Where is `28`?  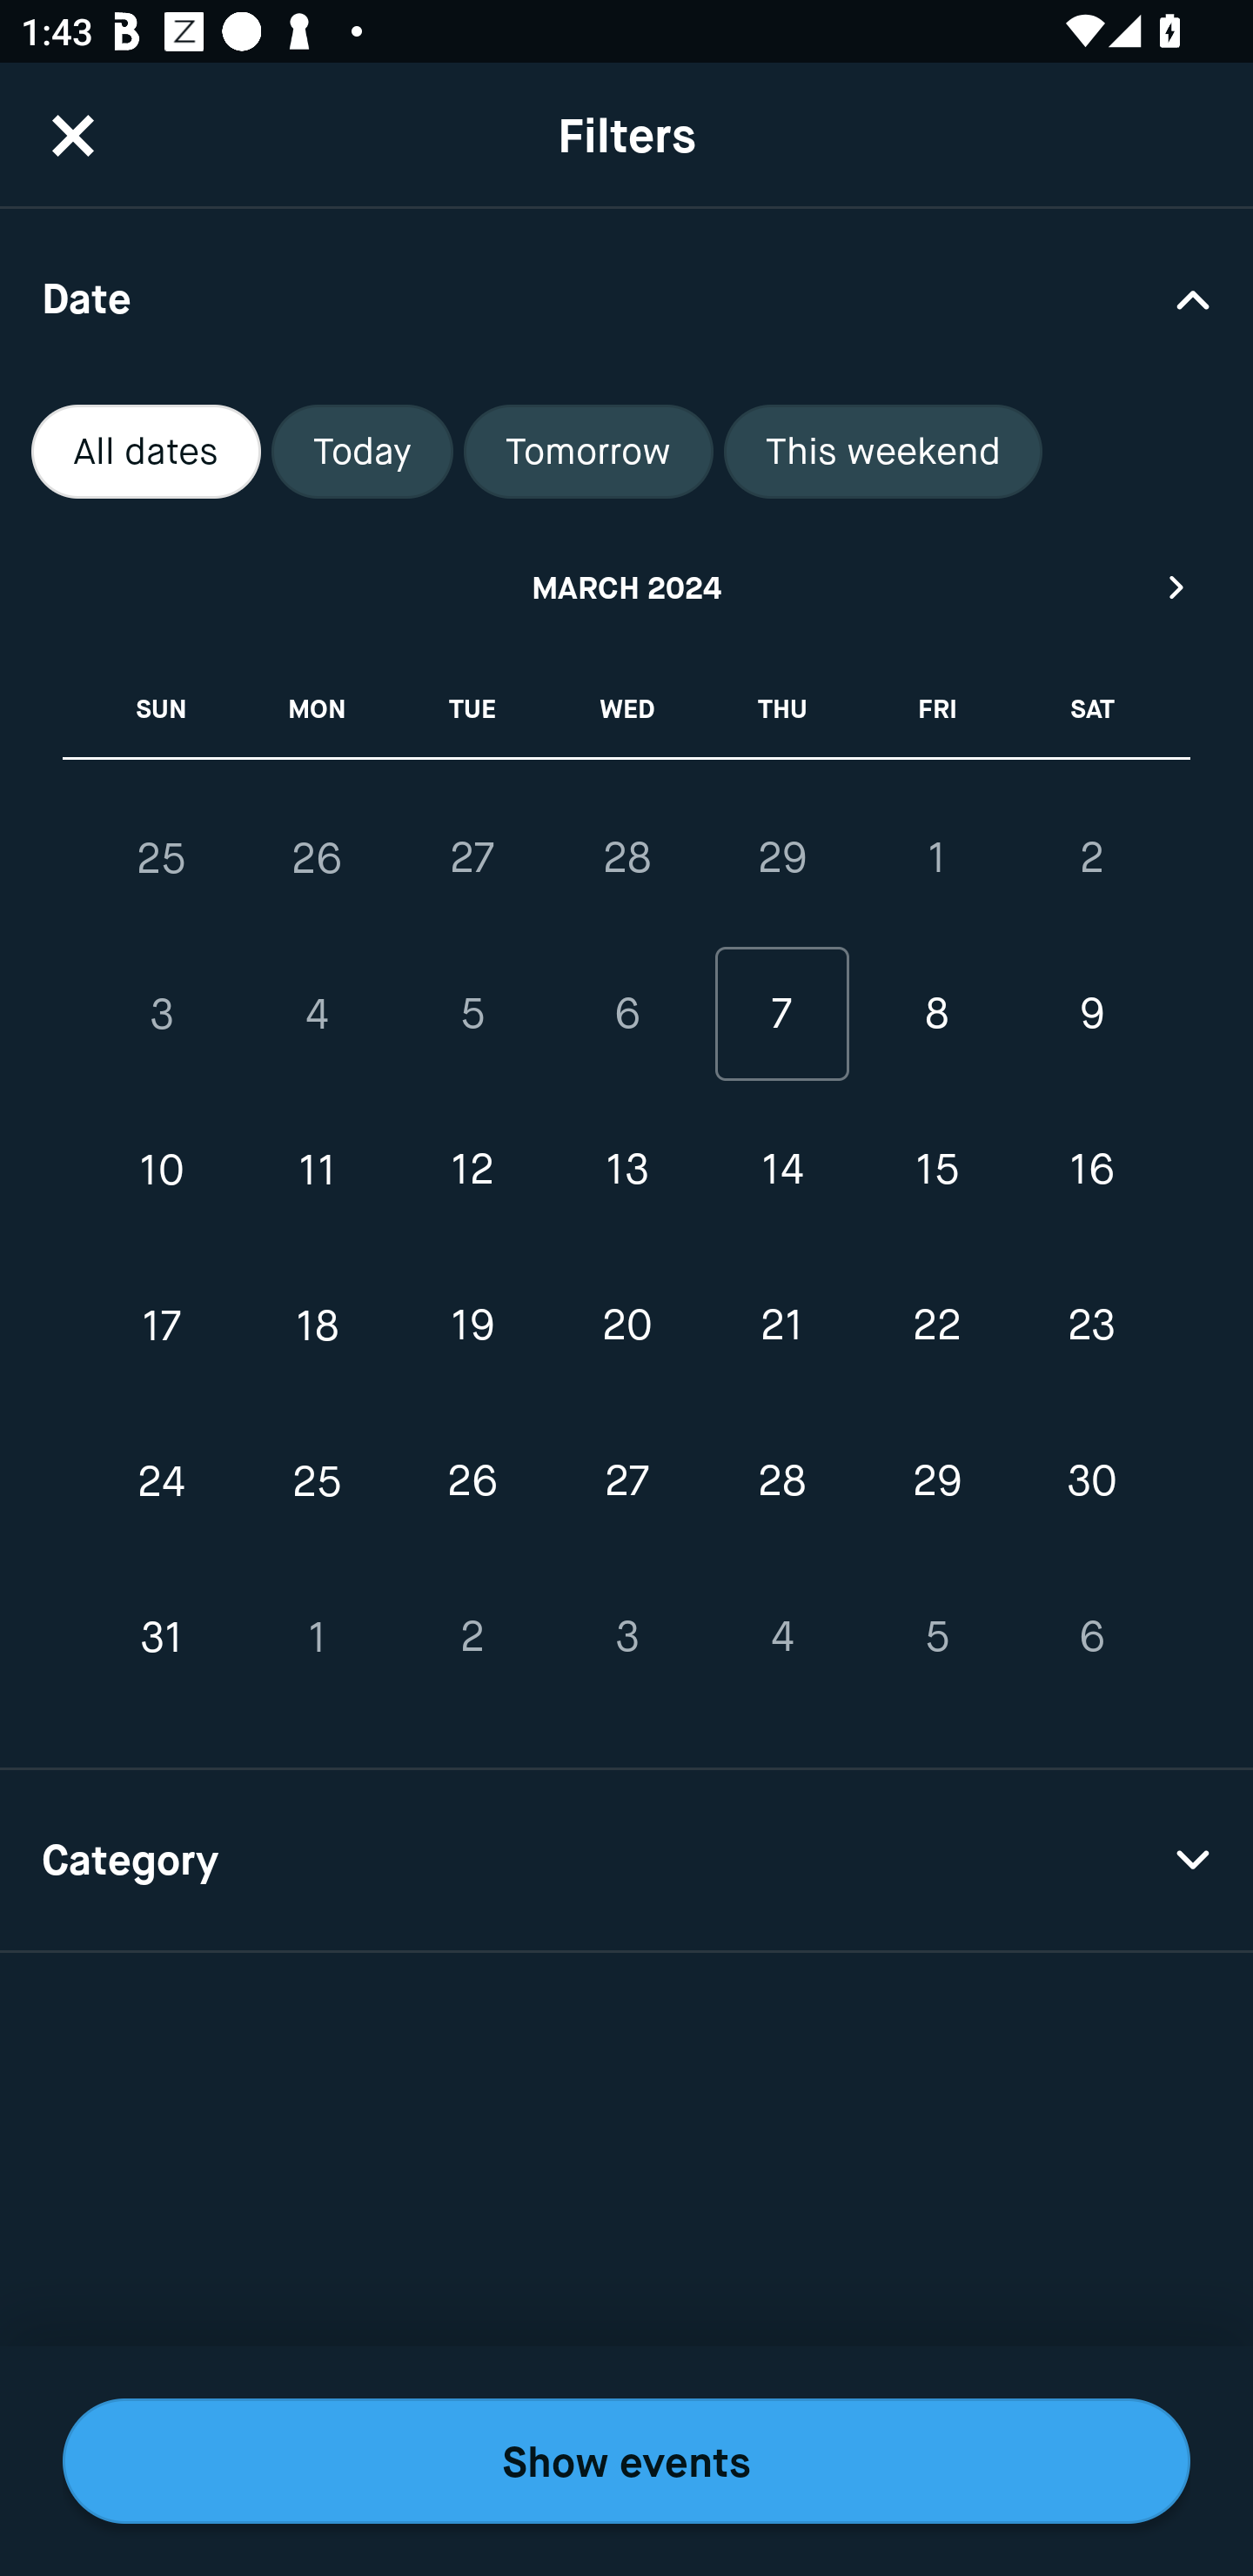
28 is located at coordinates (781, 1481).